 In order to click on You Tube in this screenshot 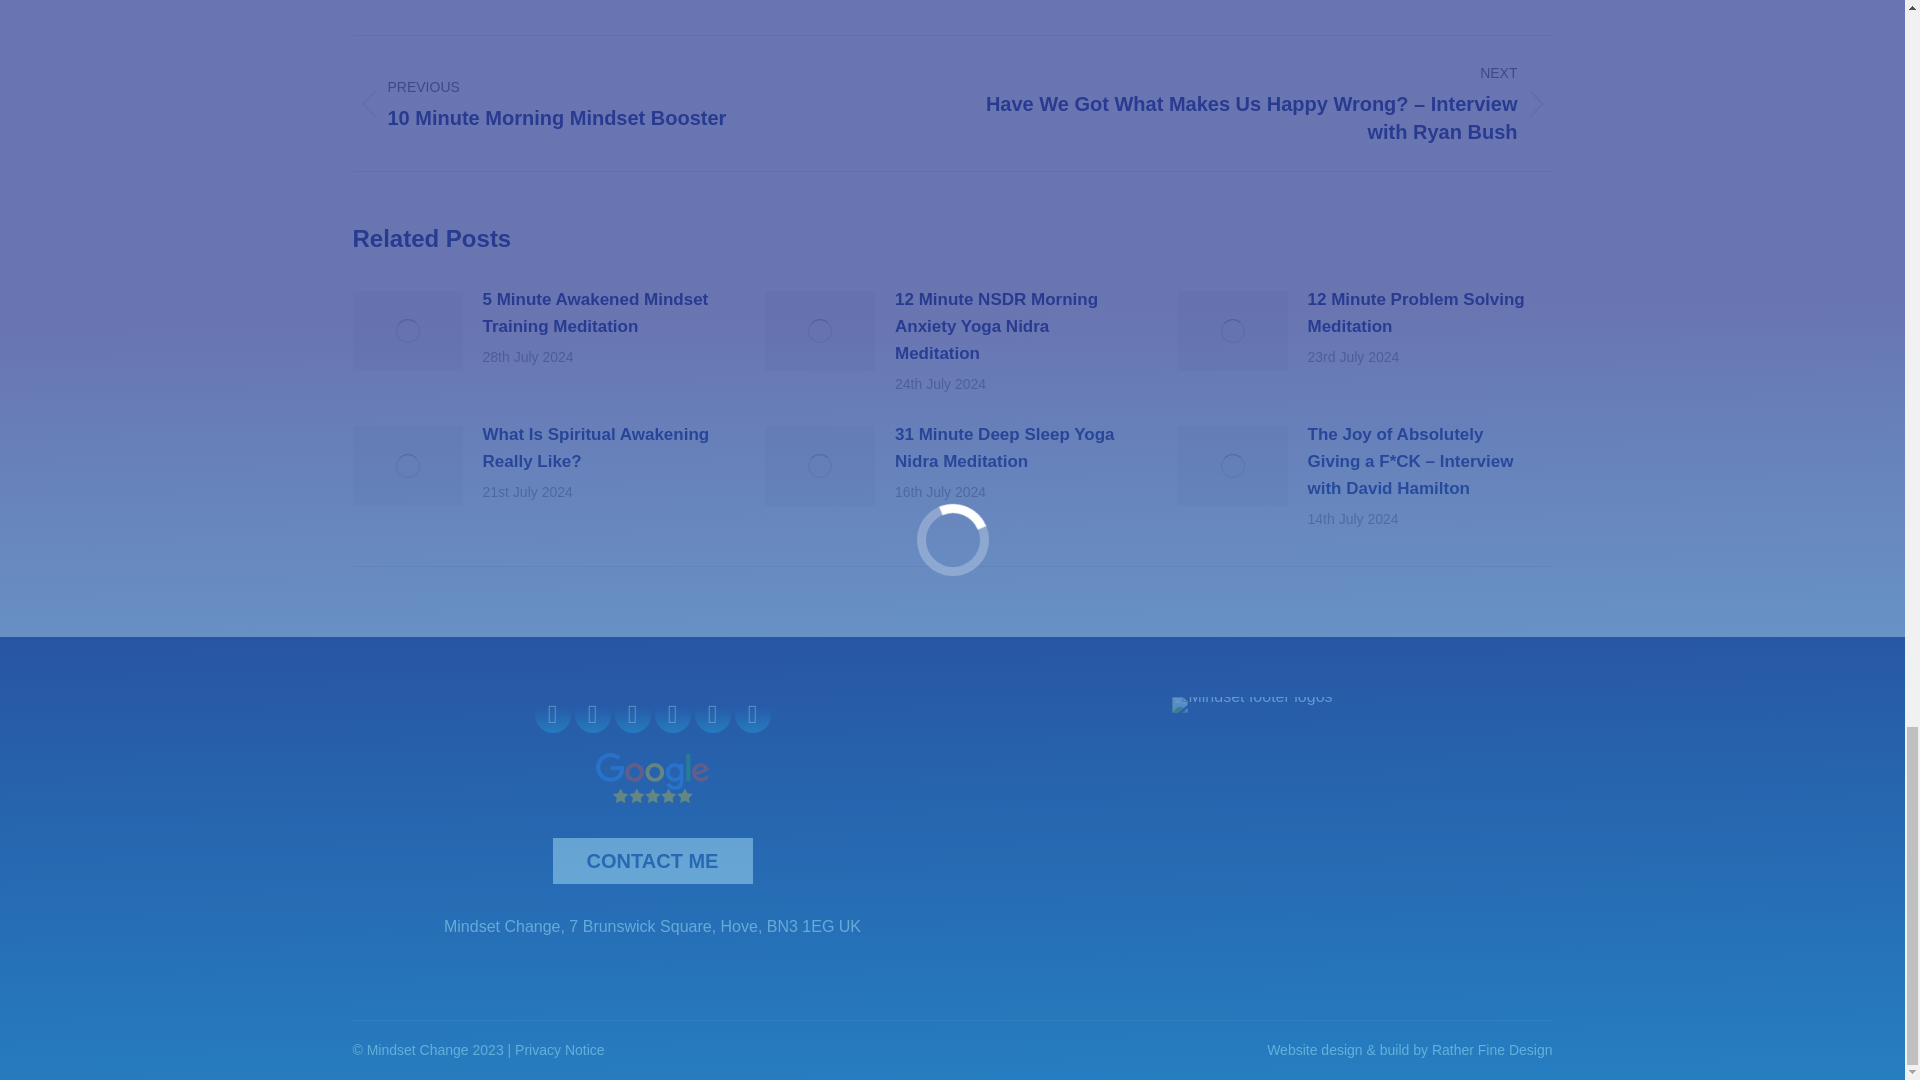, I will do `click(636, 102)`.